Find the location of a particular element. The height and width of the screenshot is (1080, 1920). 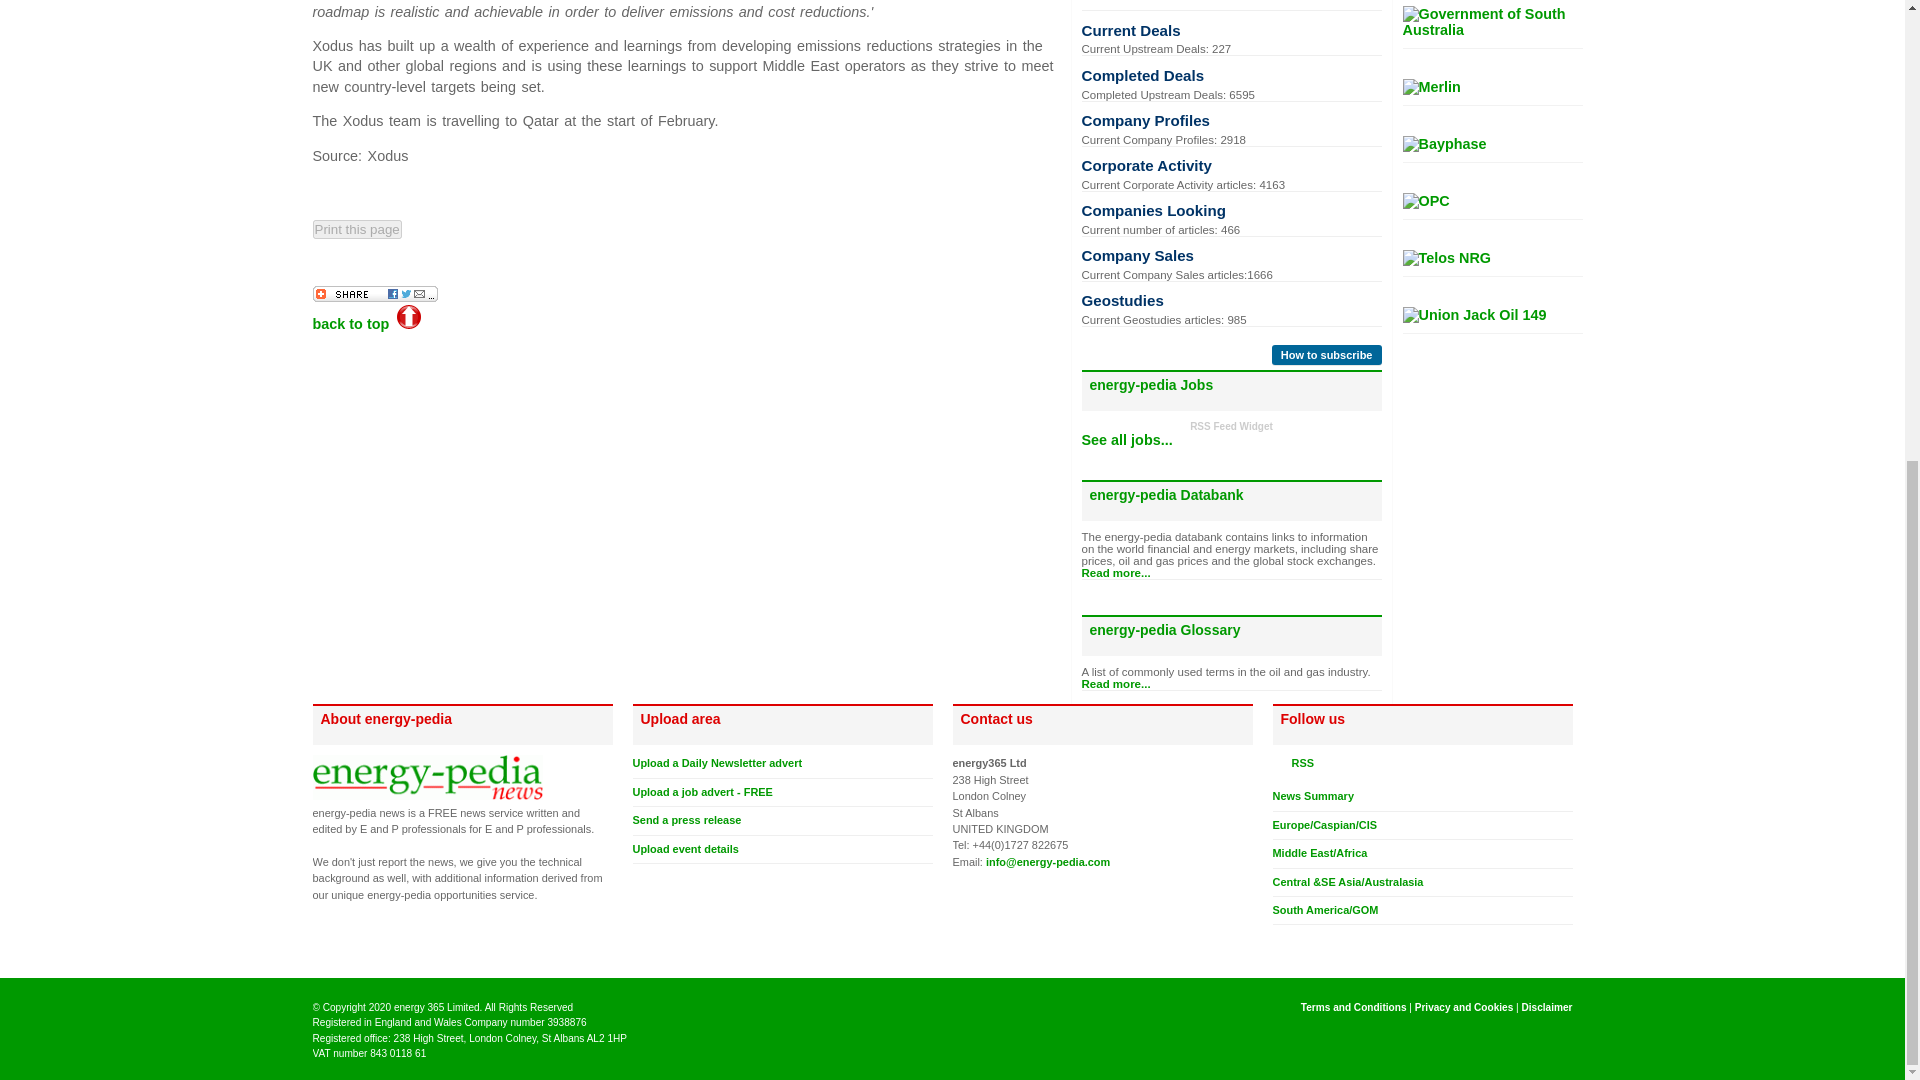

Twitter is located at coordinates (1280, 941).